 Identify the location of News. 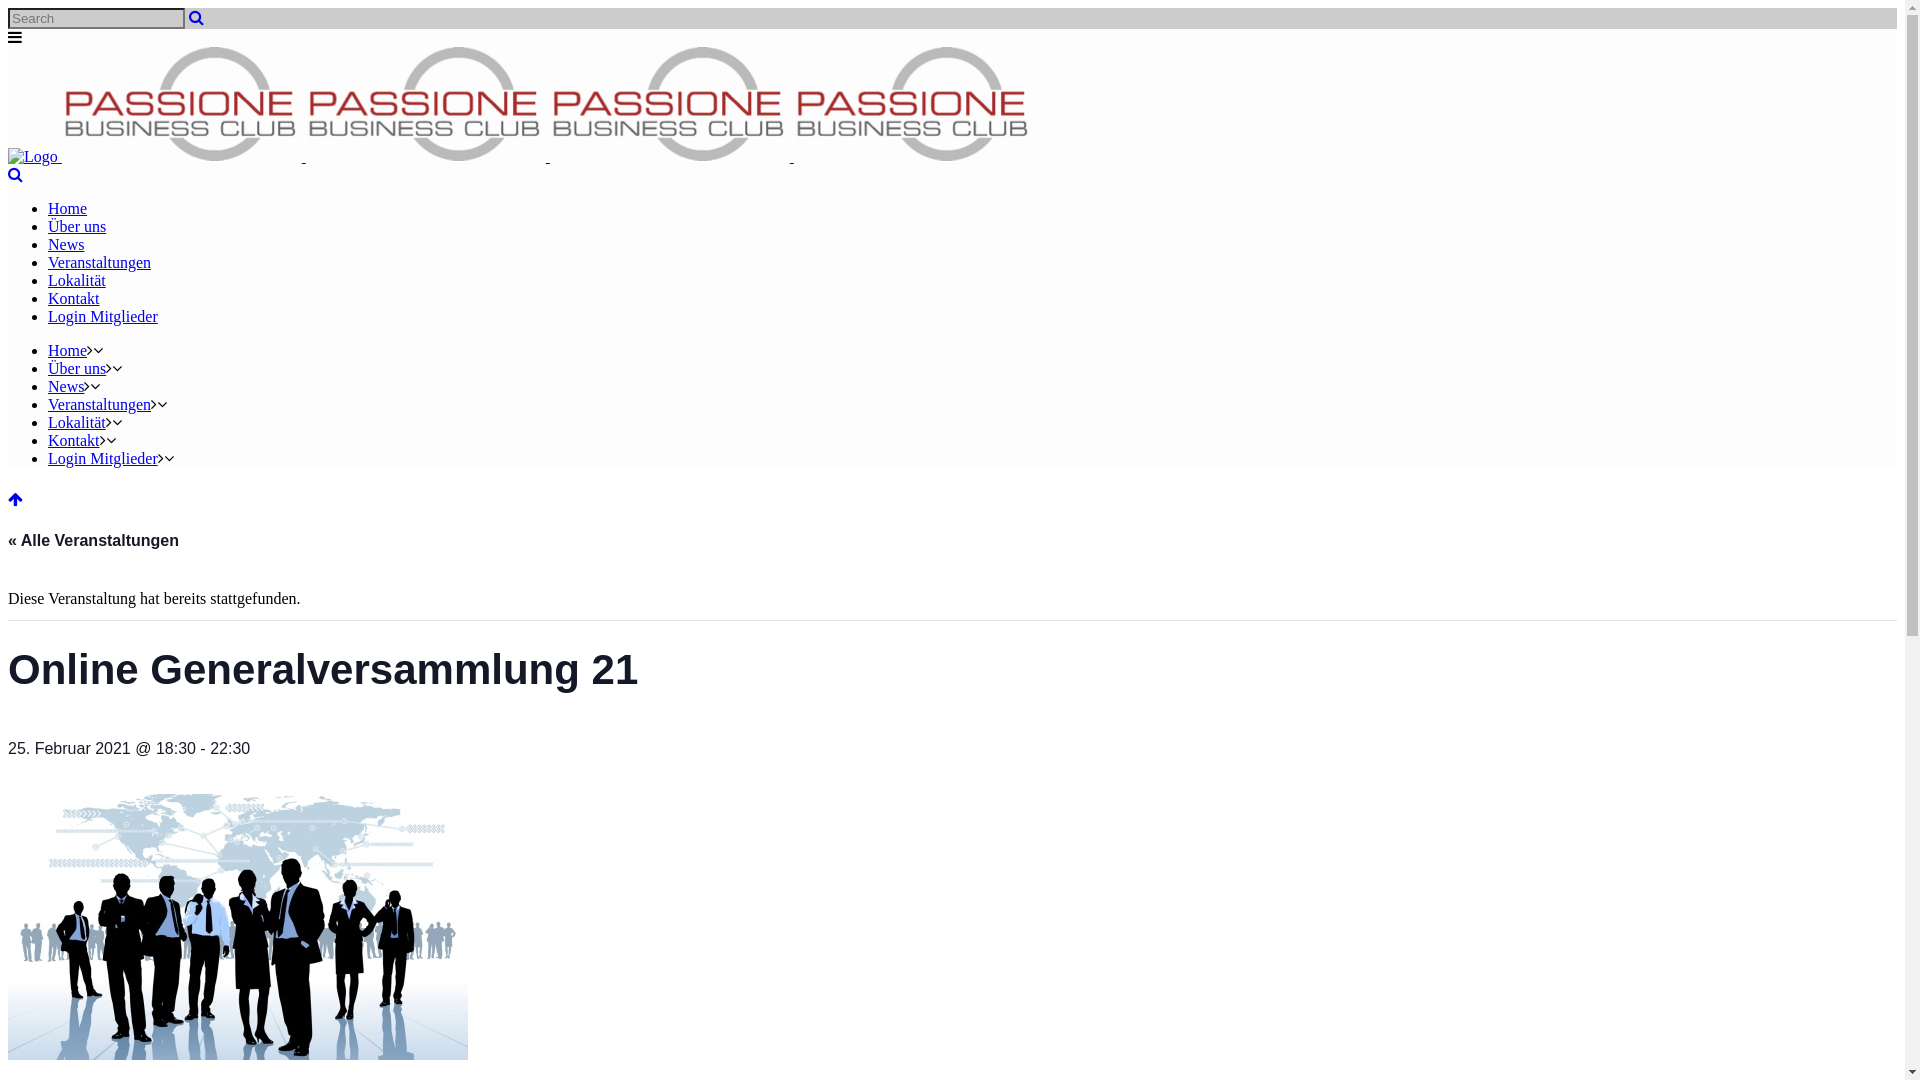
(66, 386).